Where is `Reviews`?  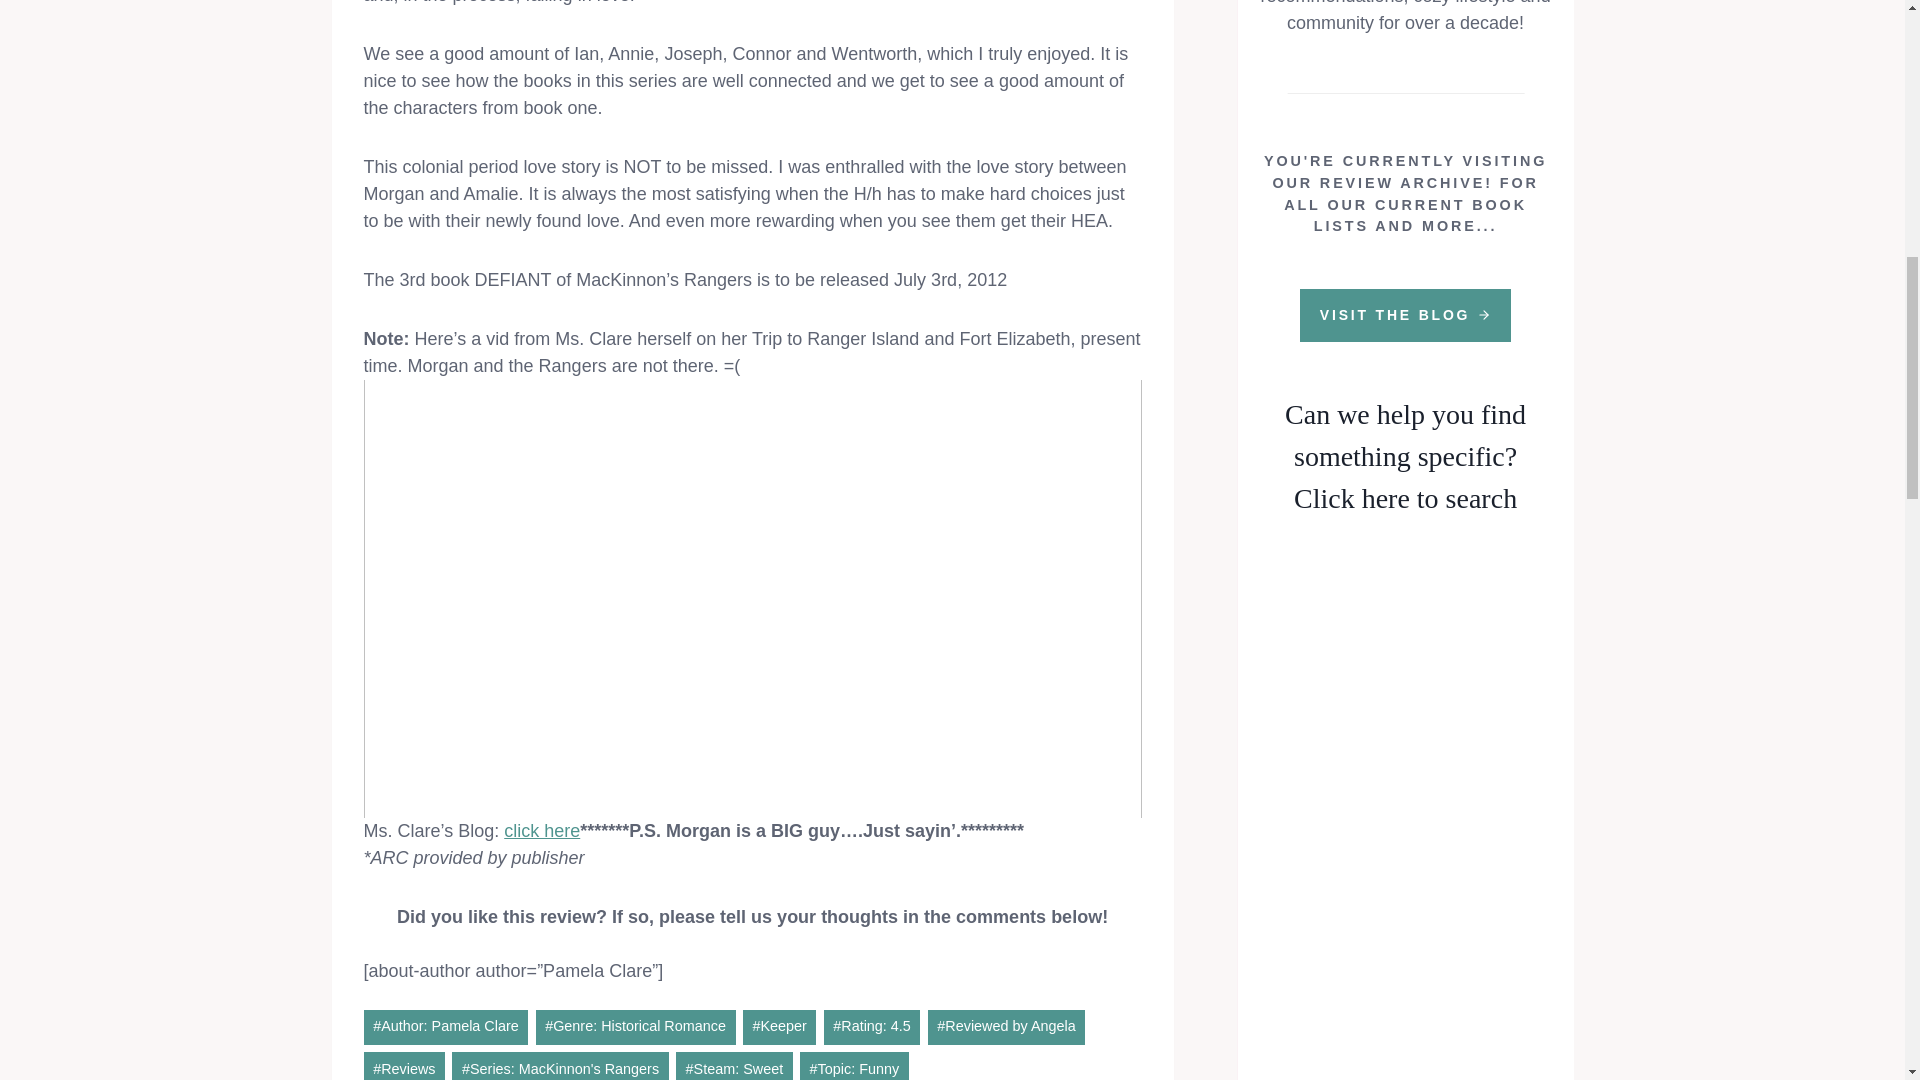
Reviews is located at coordinates (404, 1066).